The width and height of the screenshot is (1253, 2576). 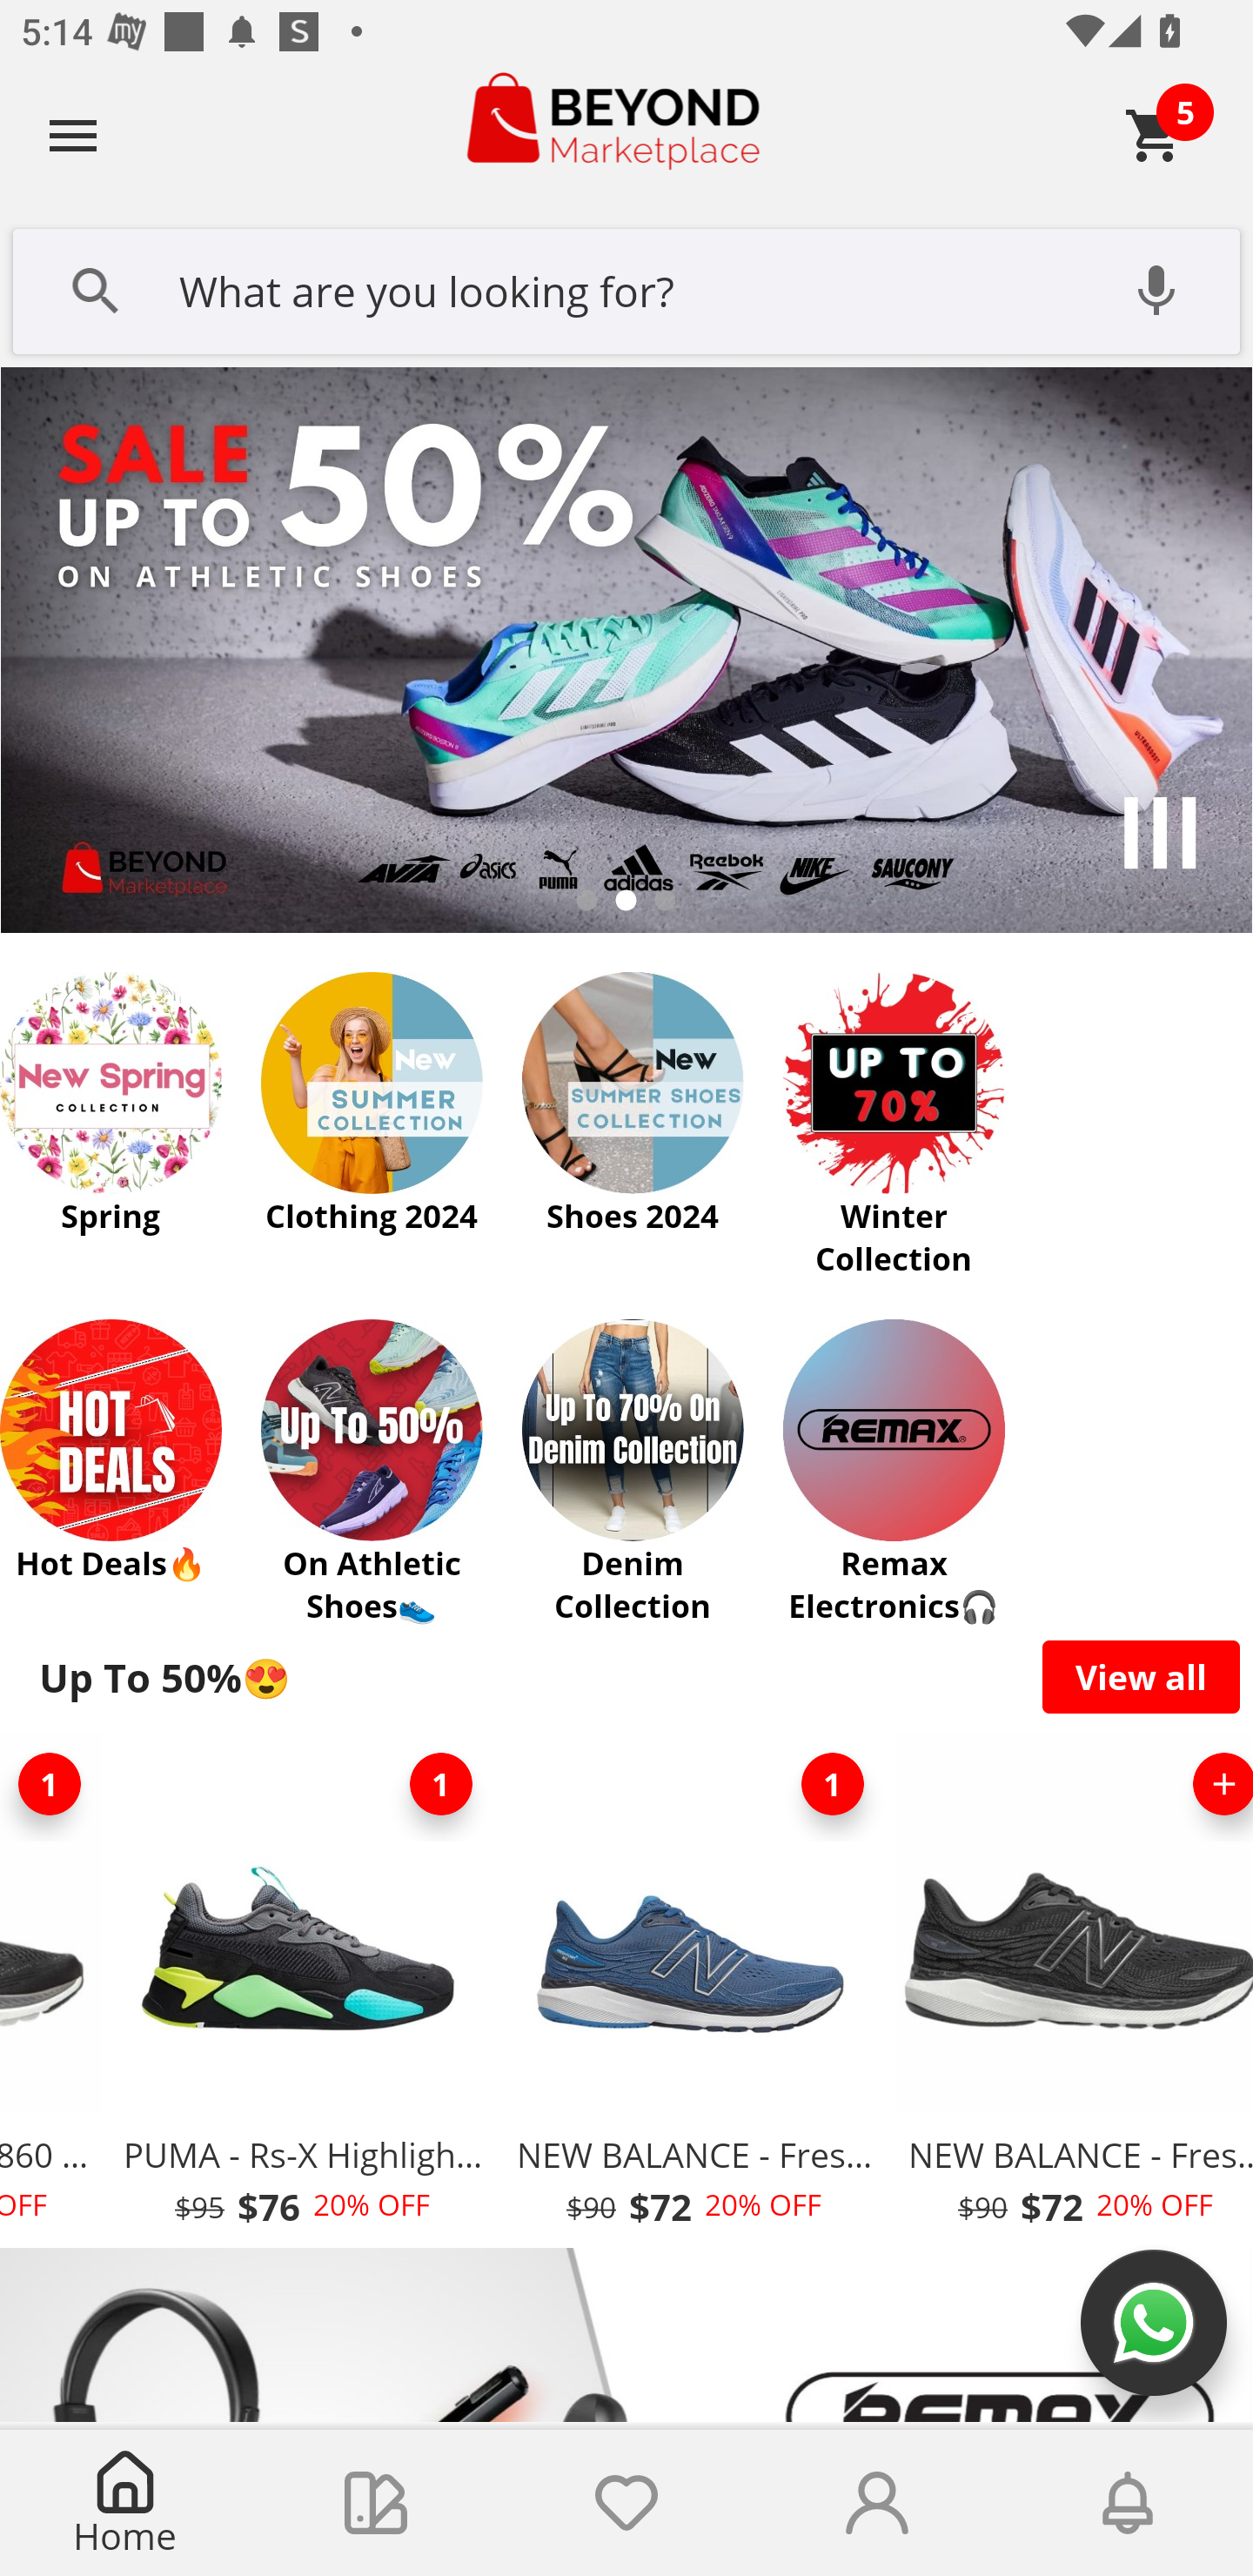 I want to click on Navigate up, so click(x=73, y=135).